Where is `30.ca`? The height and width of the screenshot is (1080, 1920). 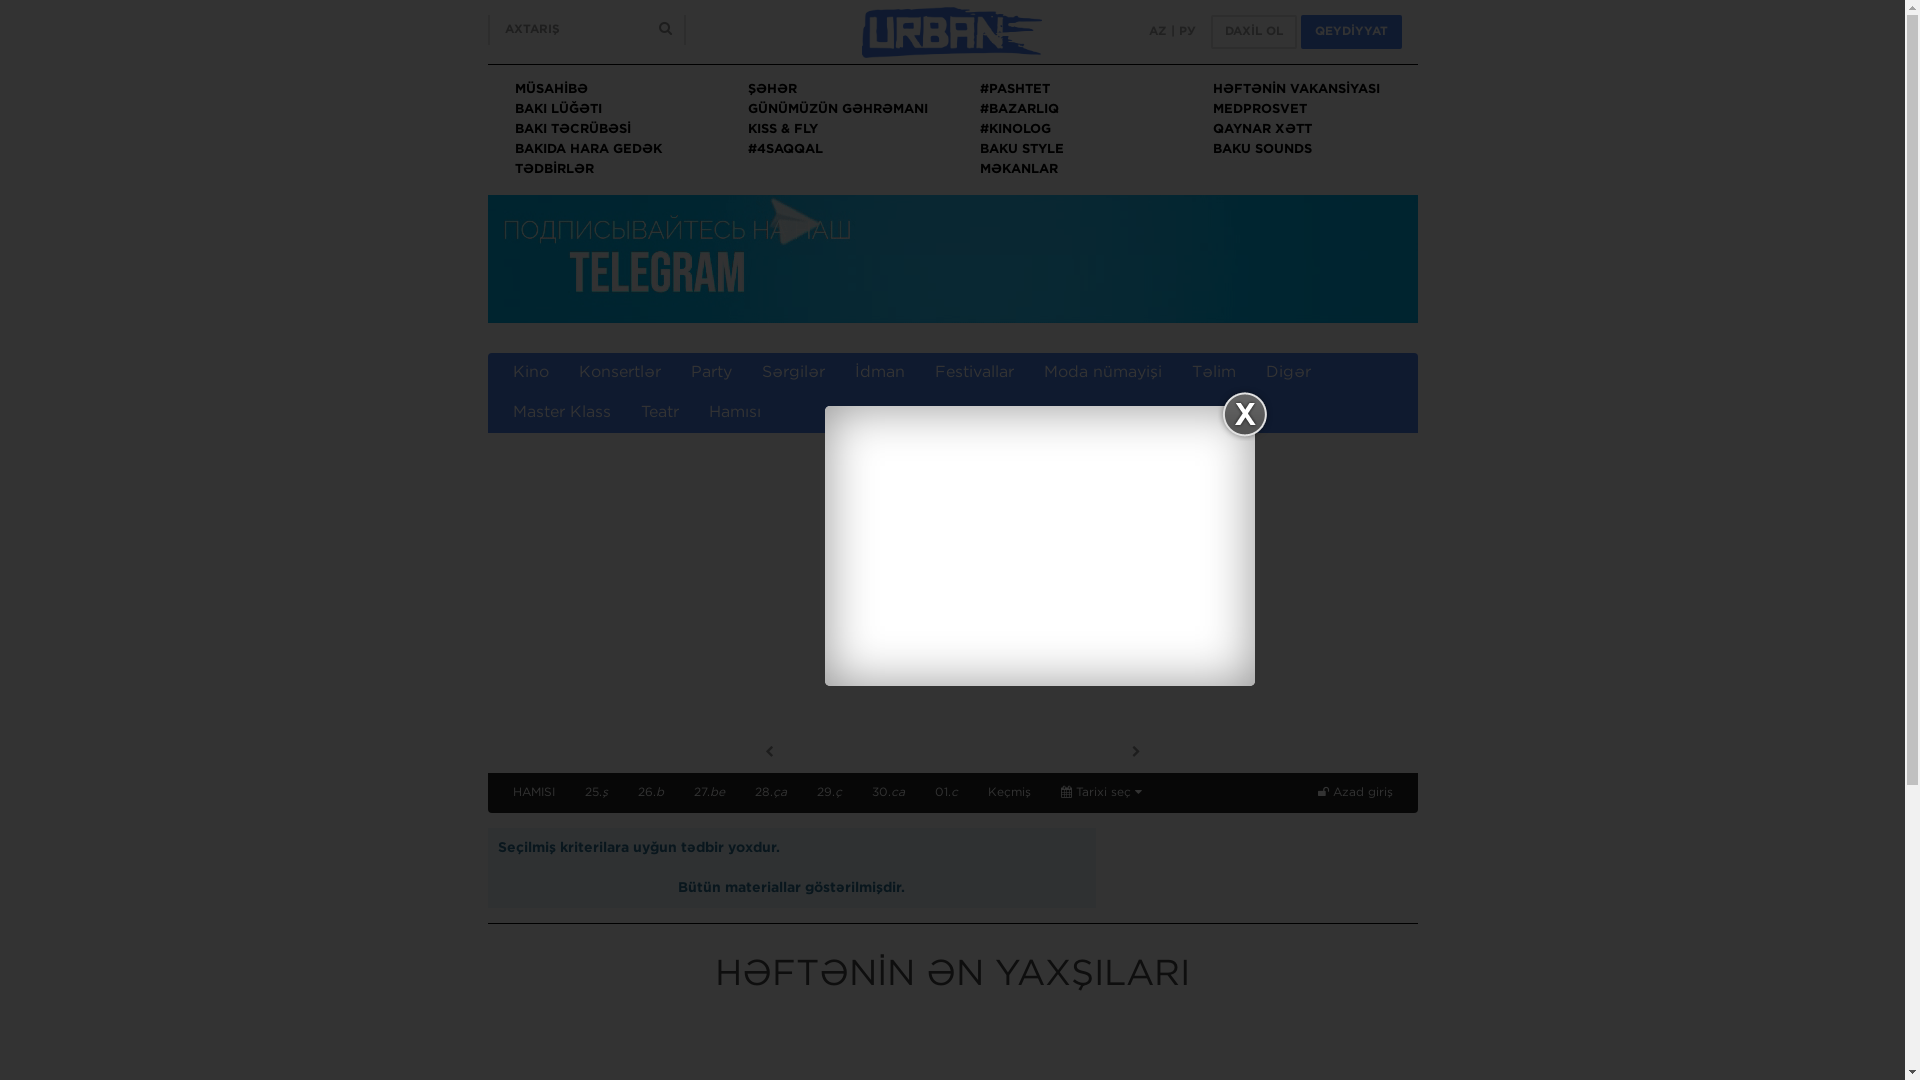
30.ca is located at coordinates (888, 793).